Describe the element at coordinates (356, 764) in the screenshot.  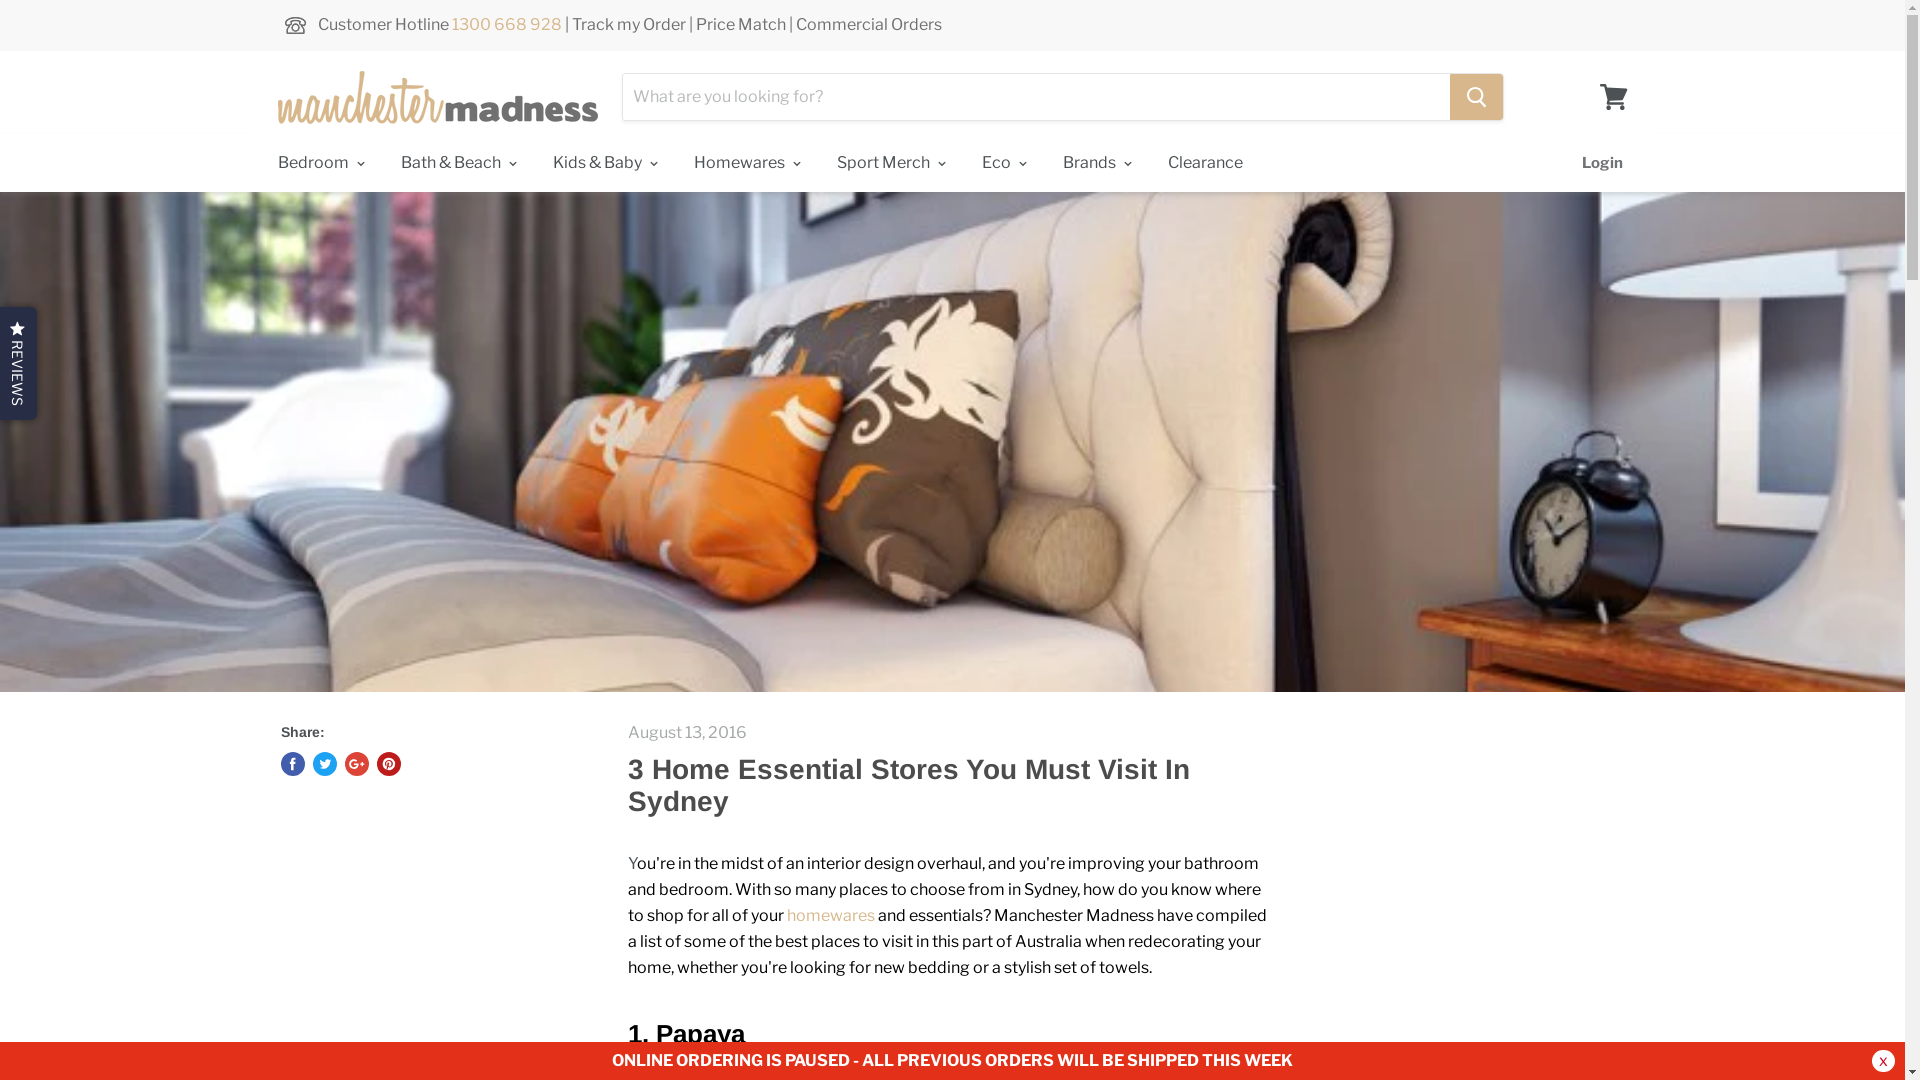
I see `Share on Google+` at that location.